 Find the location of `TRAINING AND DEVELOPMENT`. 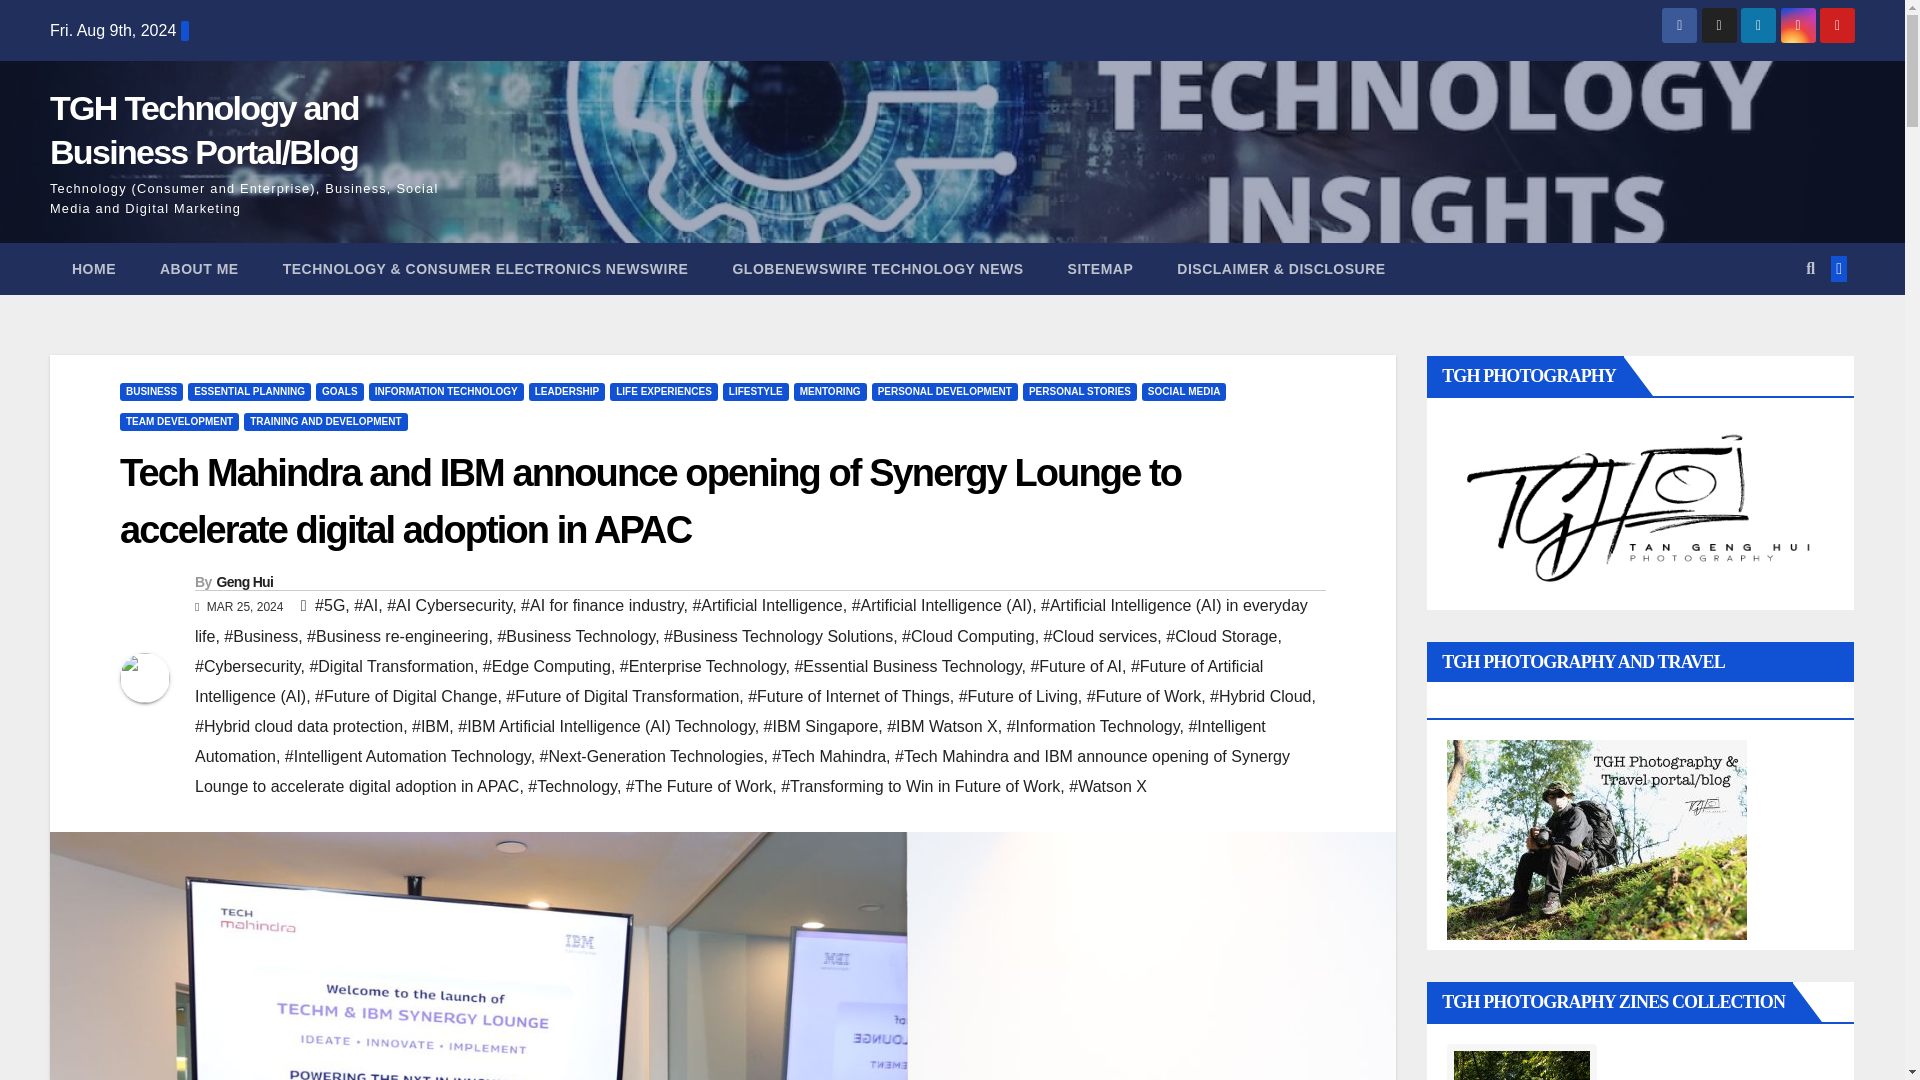

TRAINING AND DEVELOPMENT is located at coordinates (325, 421).